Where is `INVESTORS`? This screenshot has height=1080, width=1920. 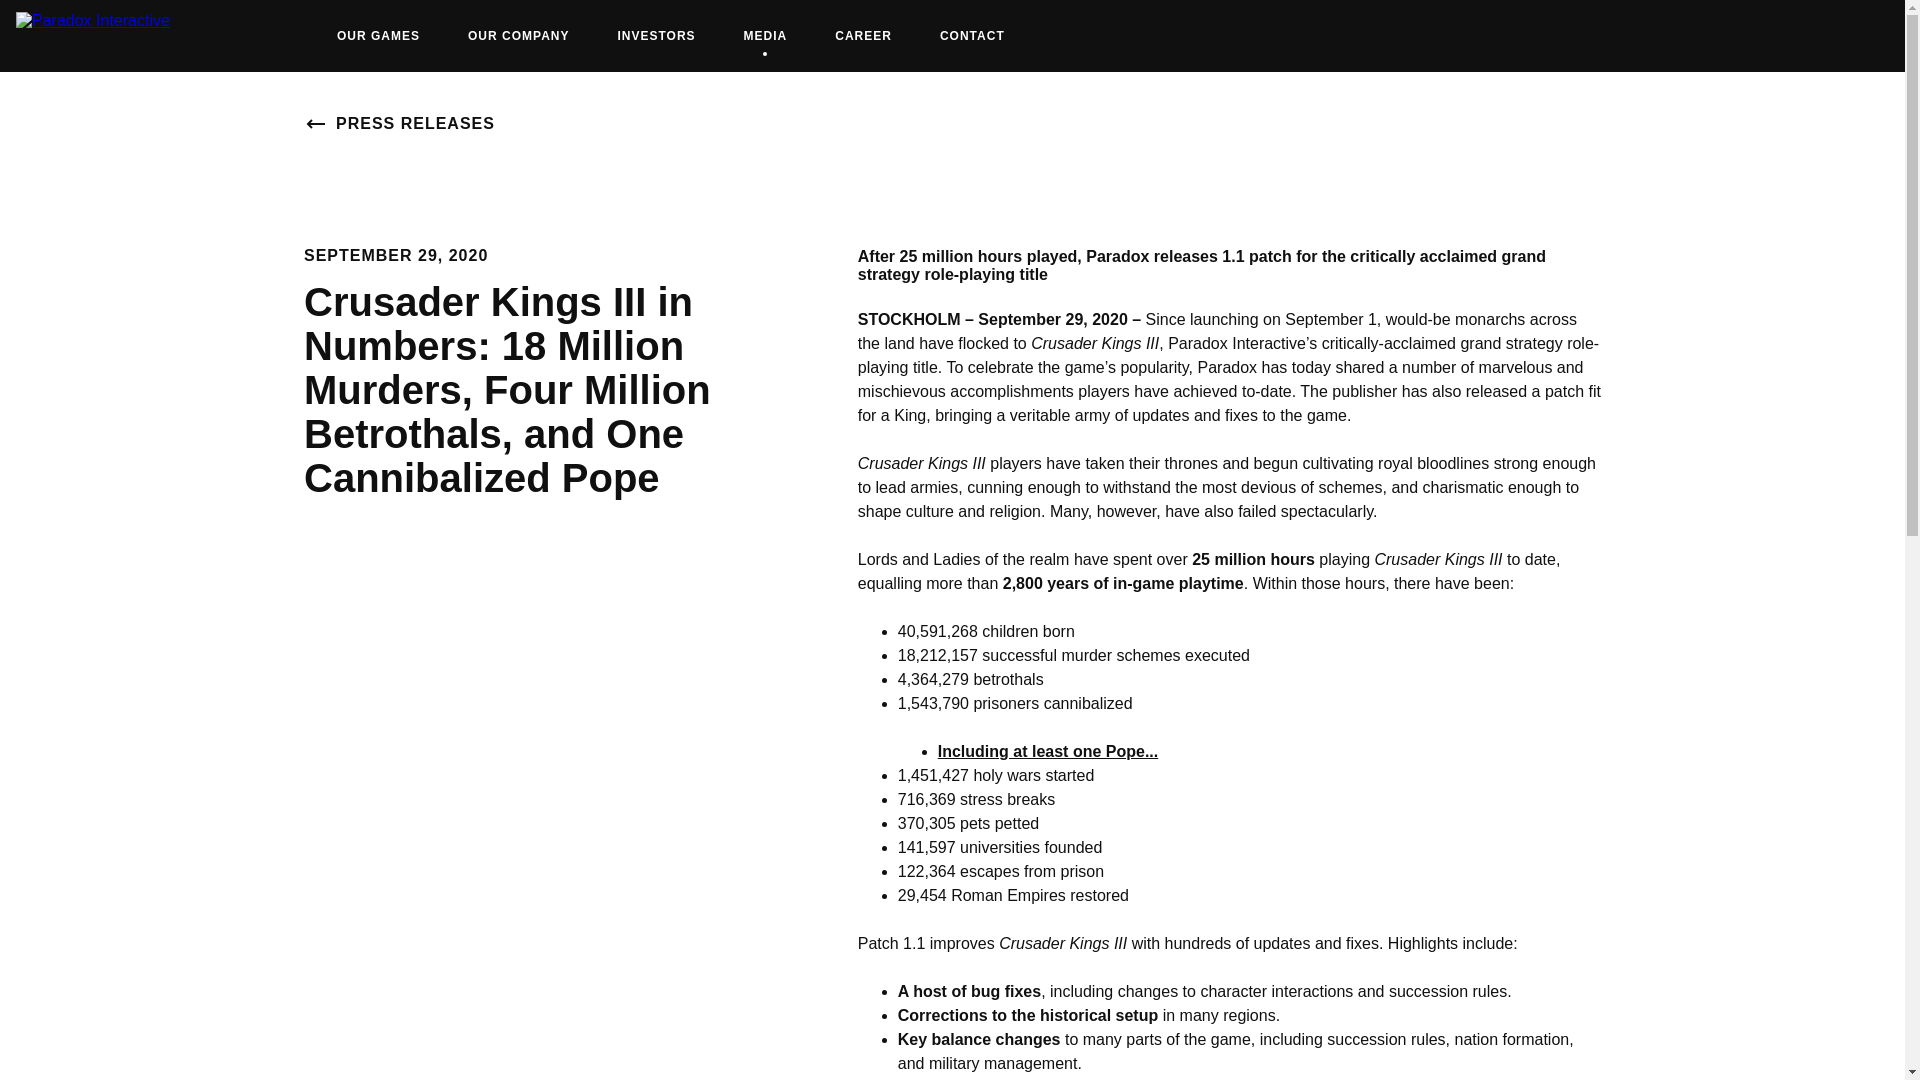 INVESTORS is located at coordinates (378, 36).